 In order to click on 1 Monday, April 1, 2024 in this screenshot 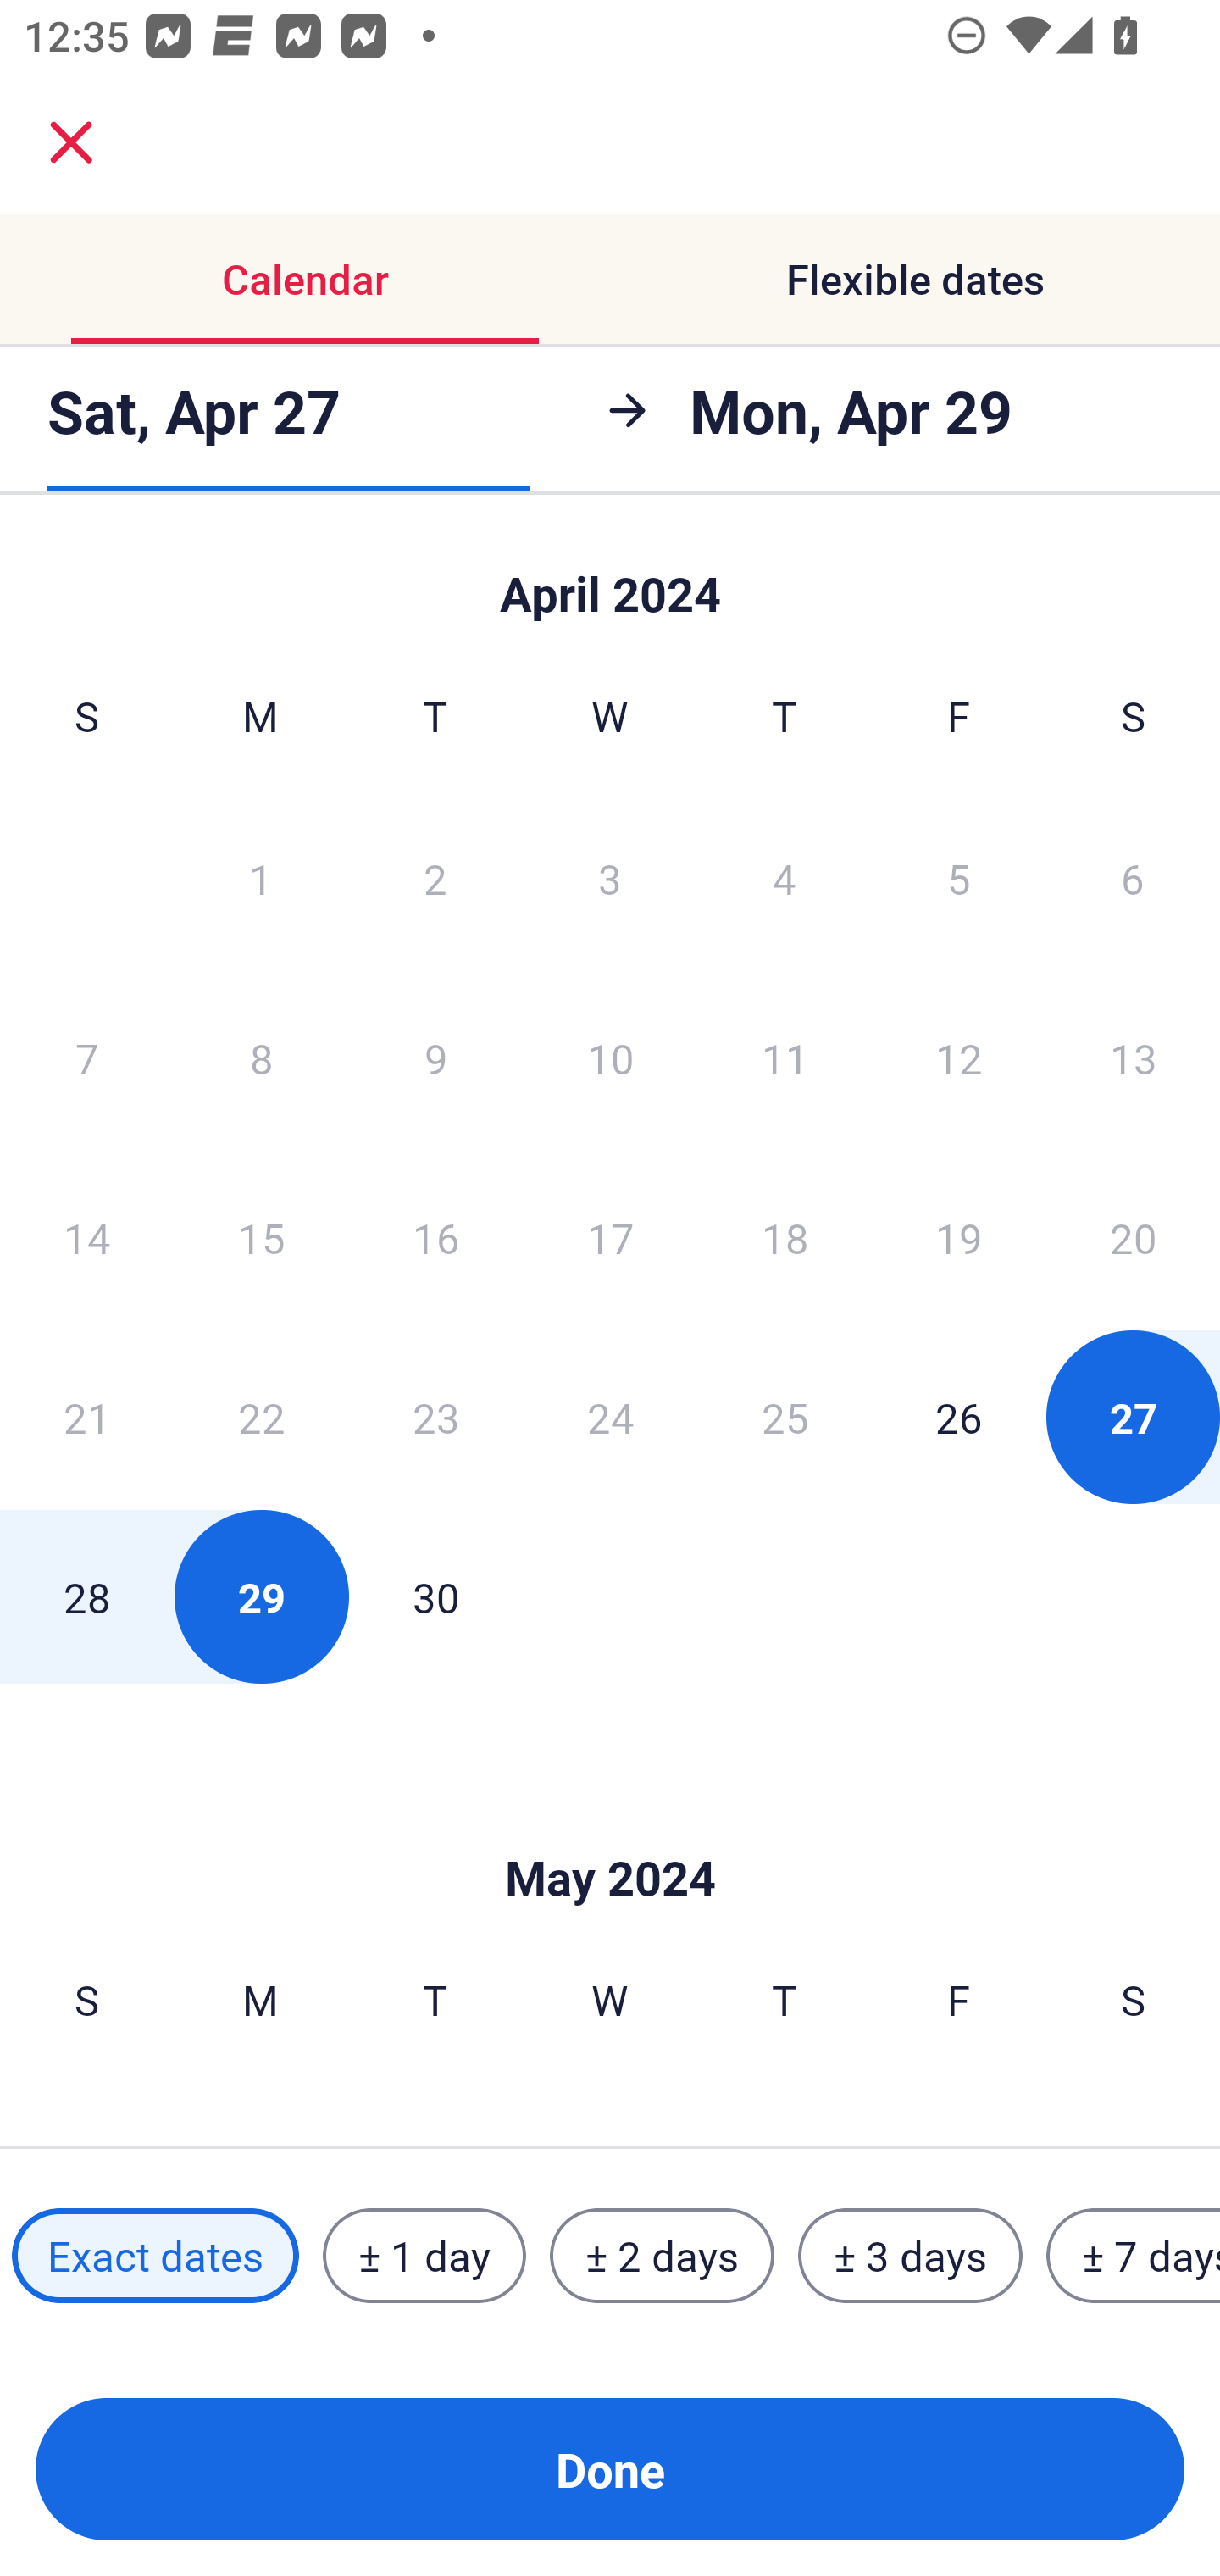, I will do `click(260, 878)`.